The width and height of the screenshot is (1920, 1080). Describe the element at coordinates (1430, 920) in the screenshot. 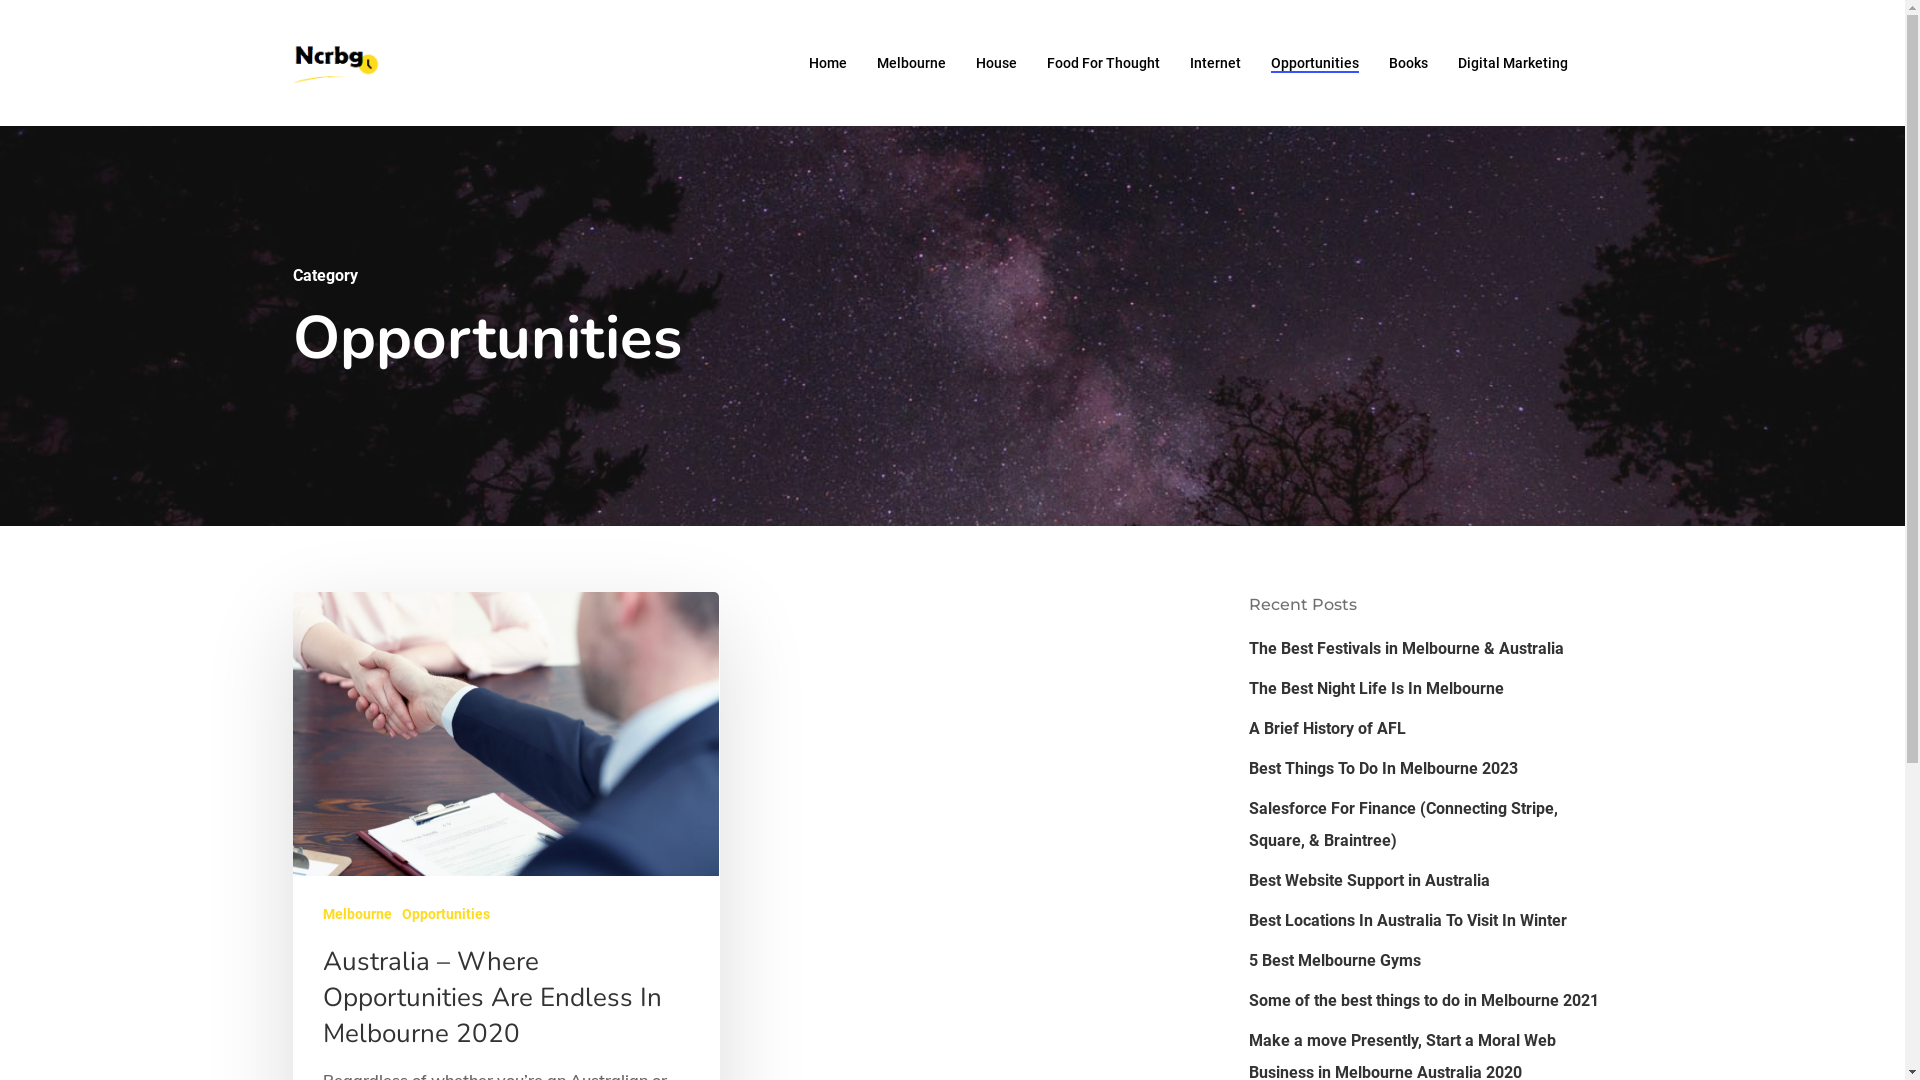

I see `Best Locations In Australia To Visit In Winter` at that location.